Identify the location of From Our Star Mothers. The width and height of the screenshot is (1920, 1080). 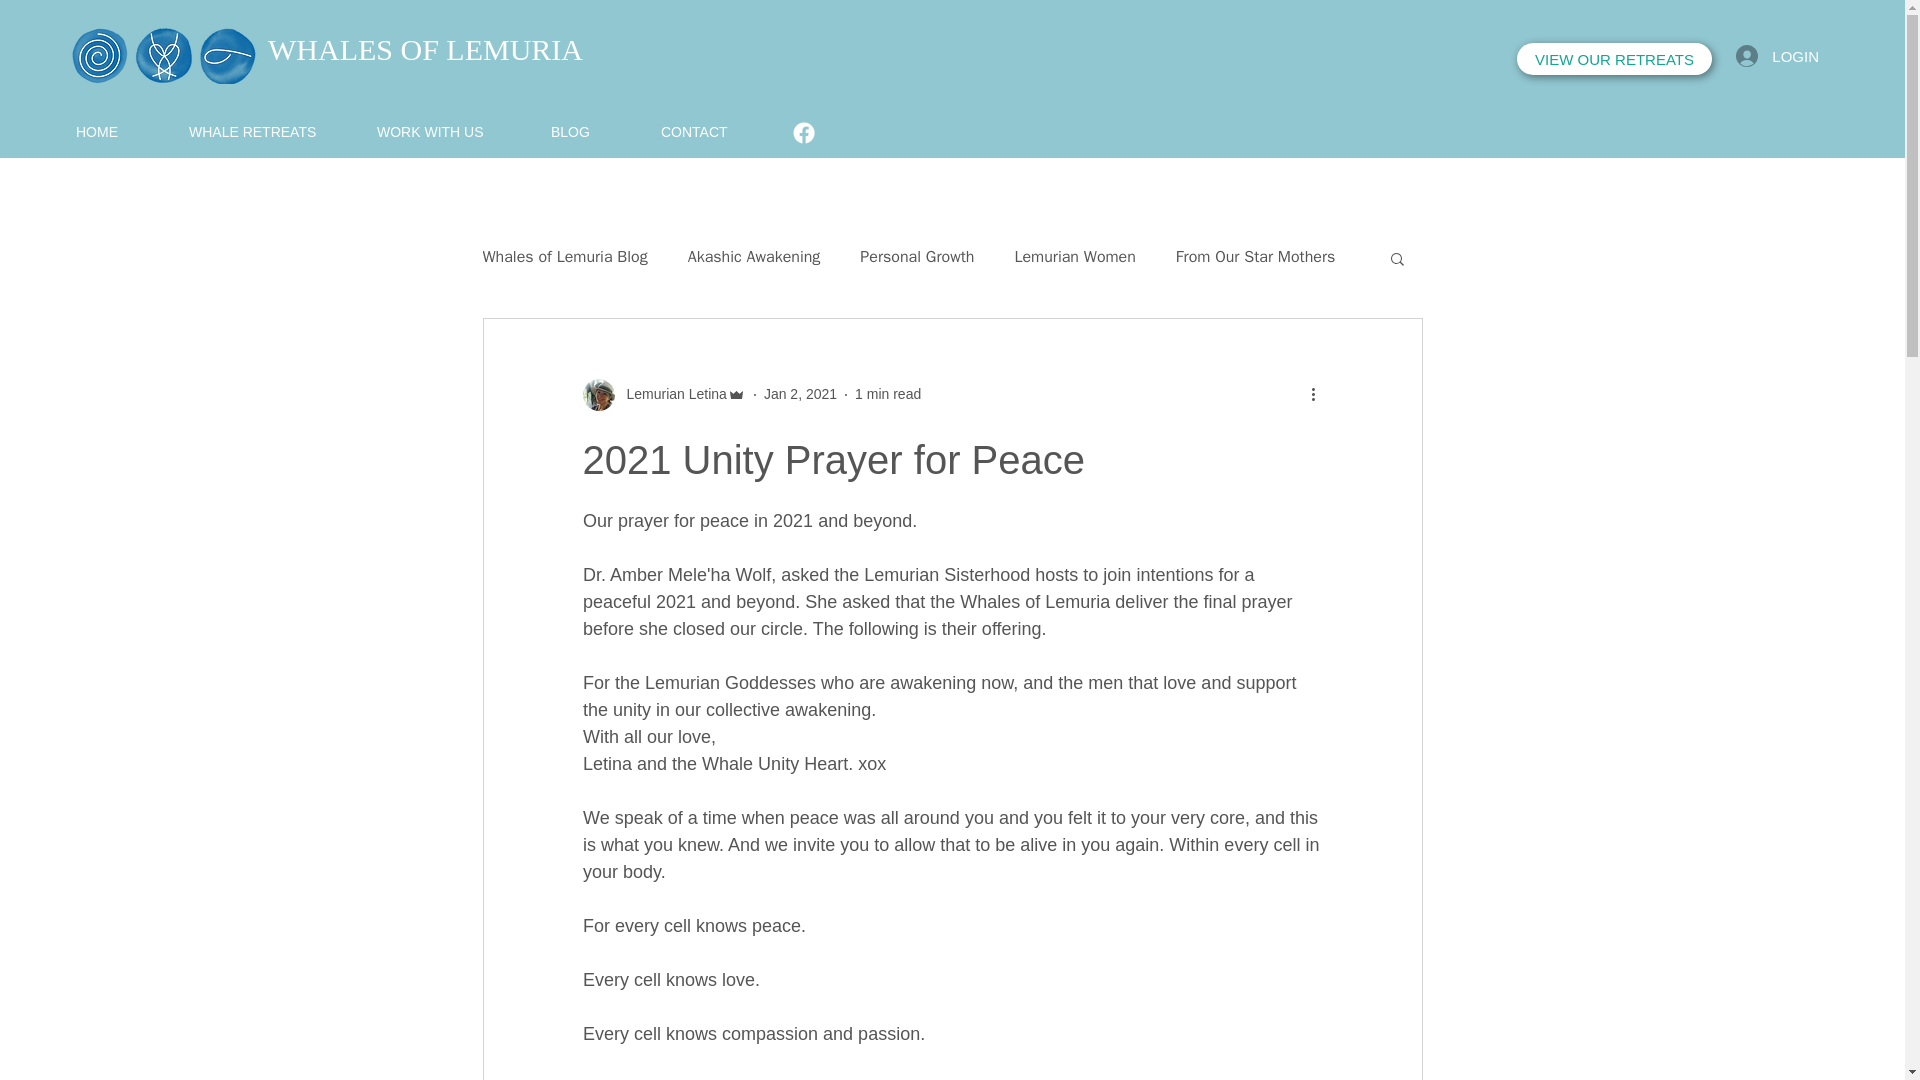
(1254, 257).